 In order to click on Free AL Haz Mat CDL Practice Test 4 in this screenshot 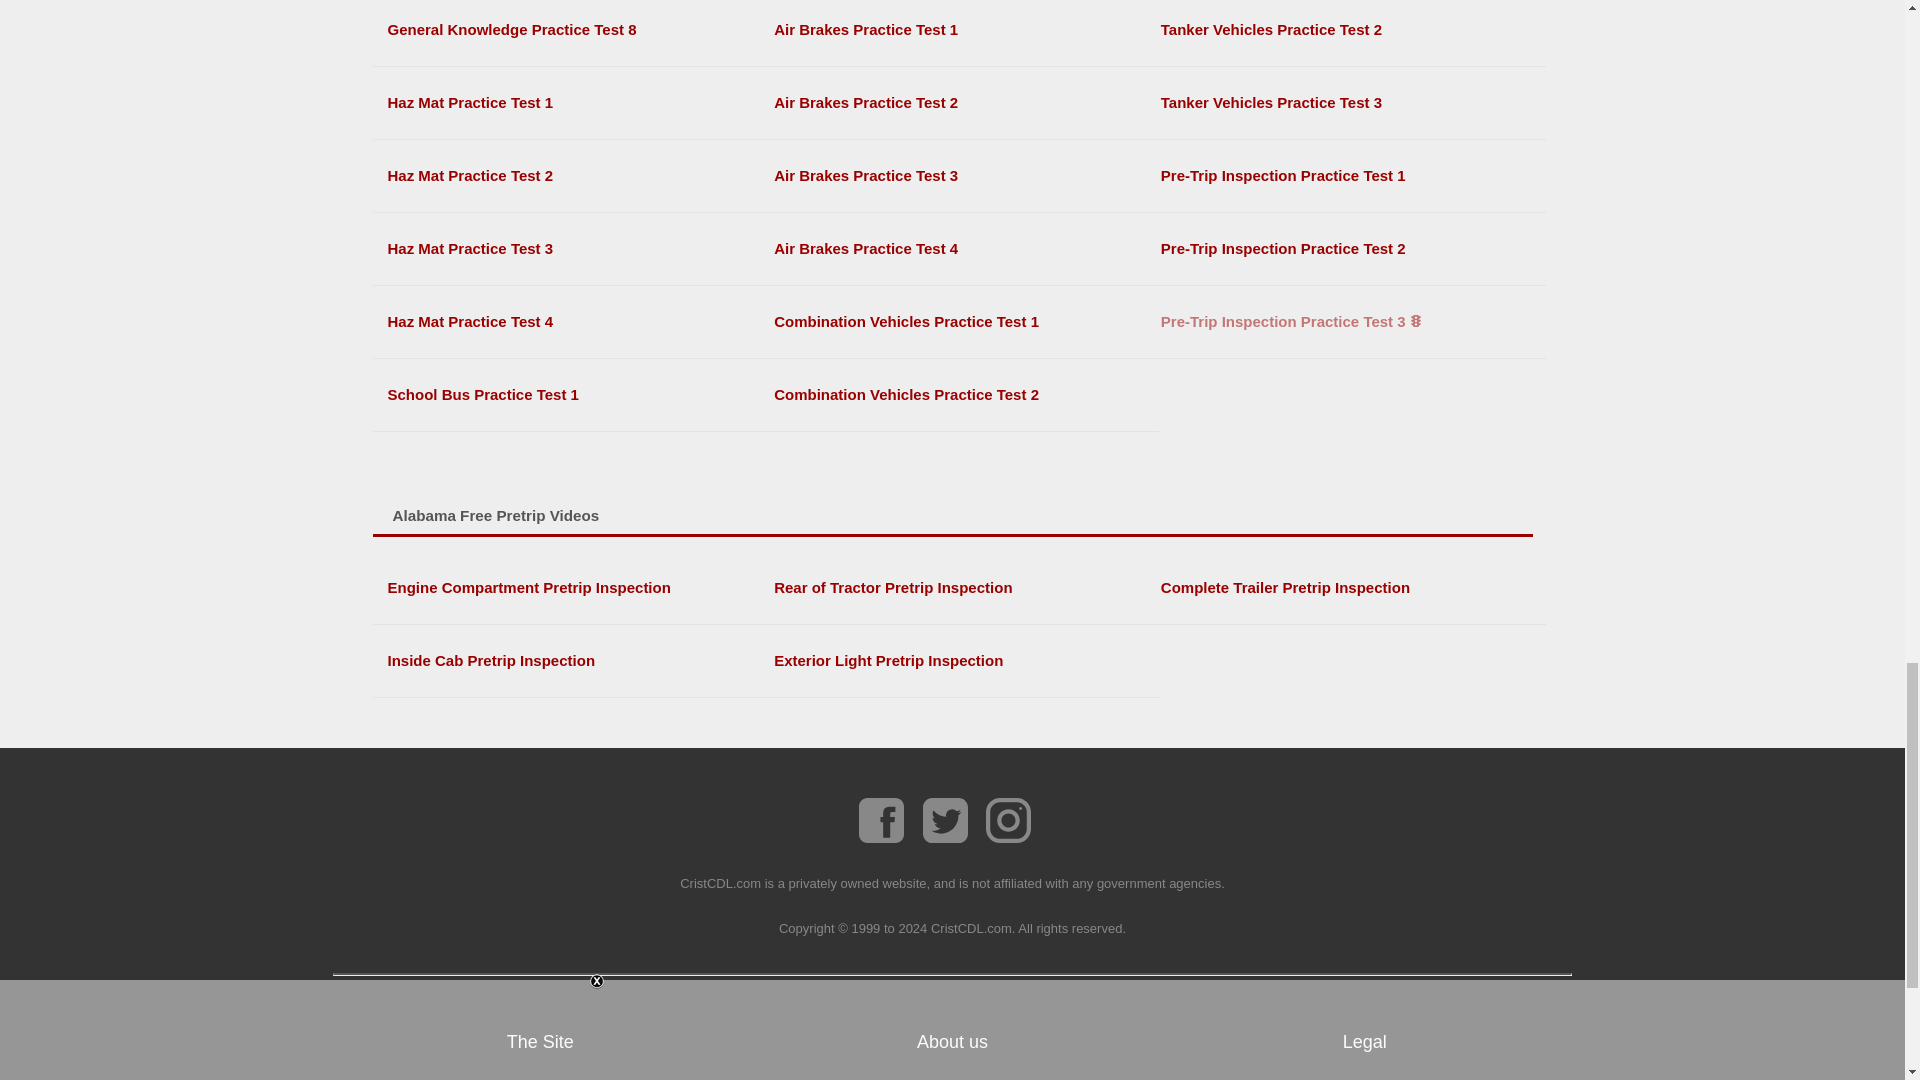, I will do `click(572, 322)`.